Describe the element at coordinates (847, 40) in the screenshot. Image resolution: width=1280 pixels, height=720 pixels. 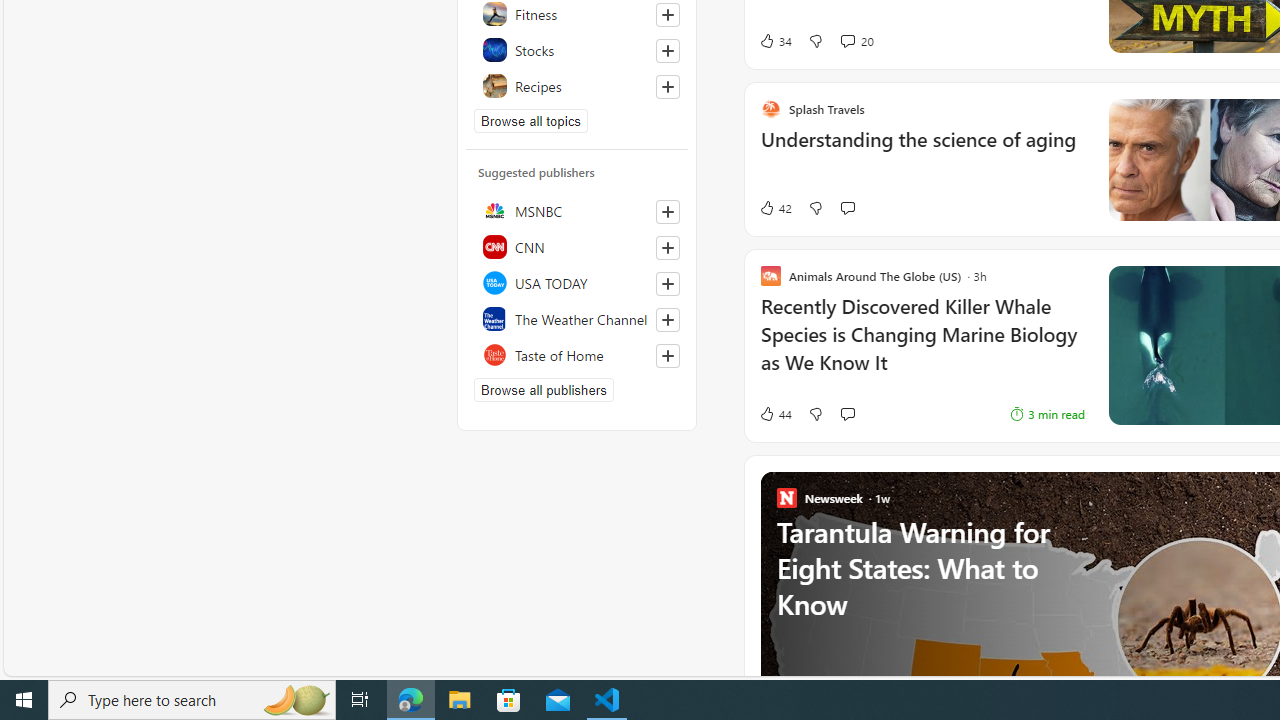
I see `View comments 20 Comment` at that location.